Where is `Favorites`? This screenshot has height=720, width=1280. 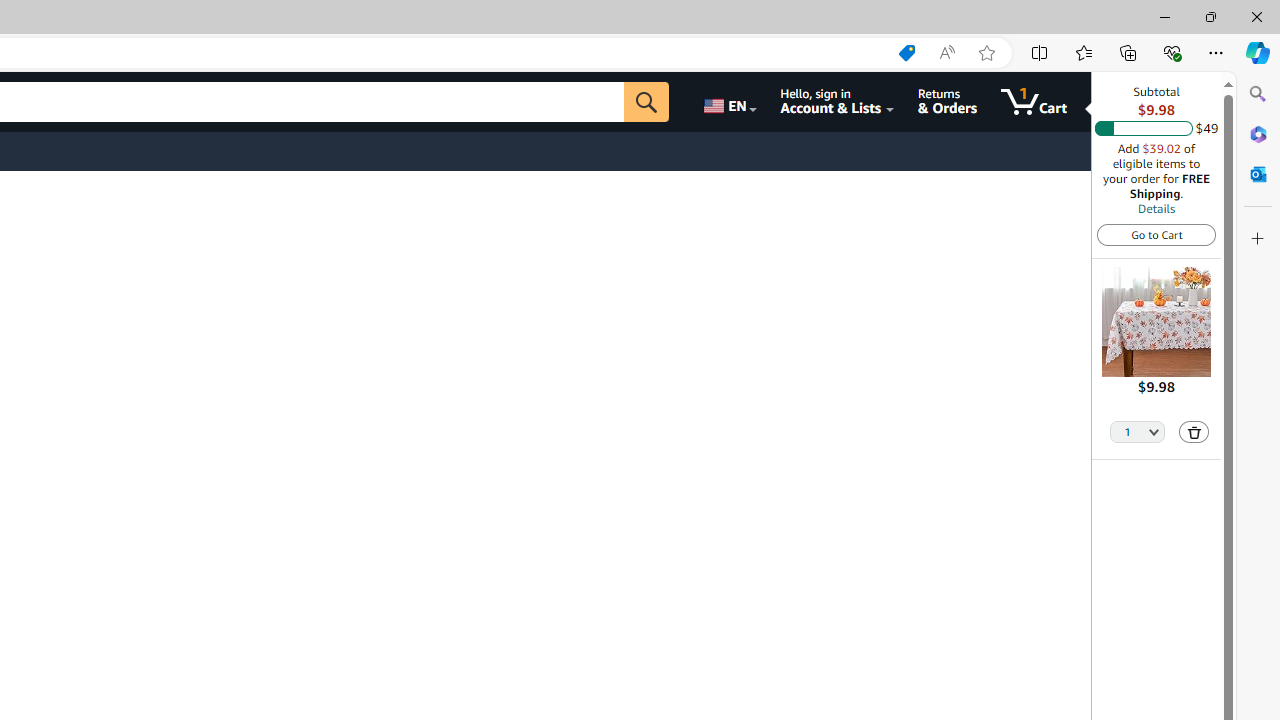
Favorites is located at coordinates (1083, 52).